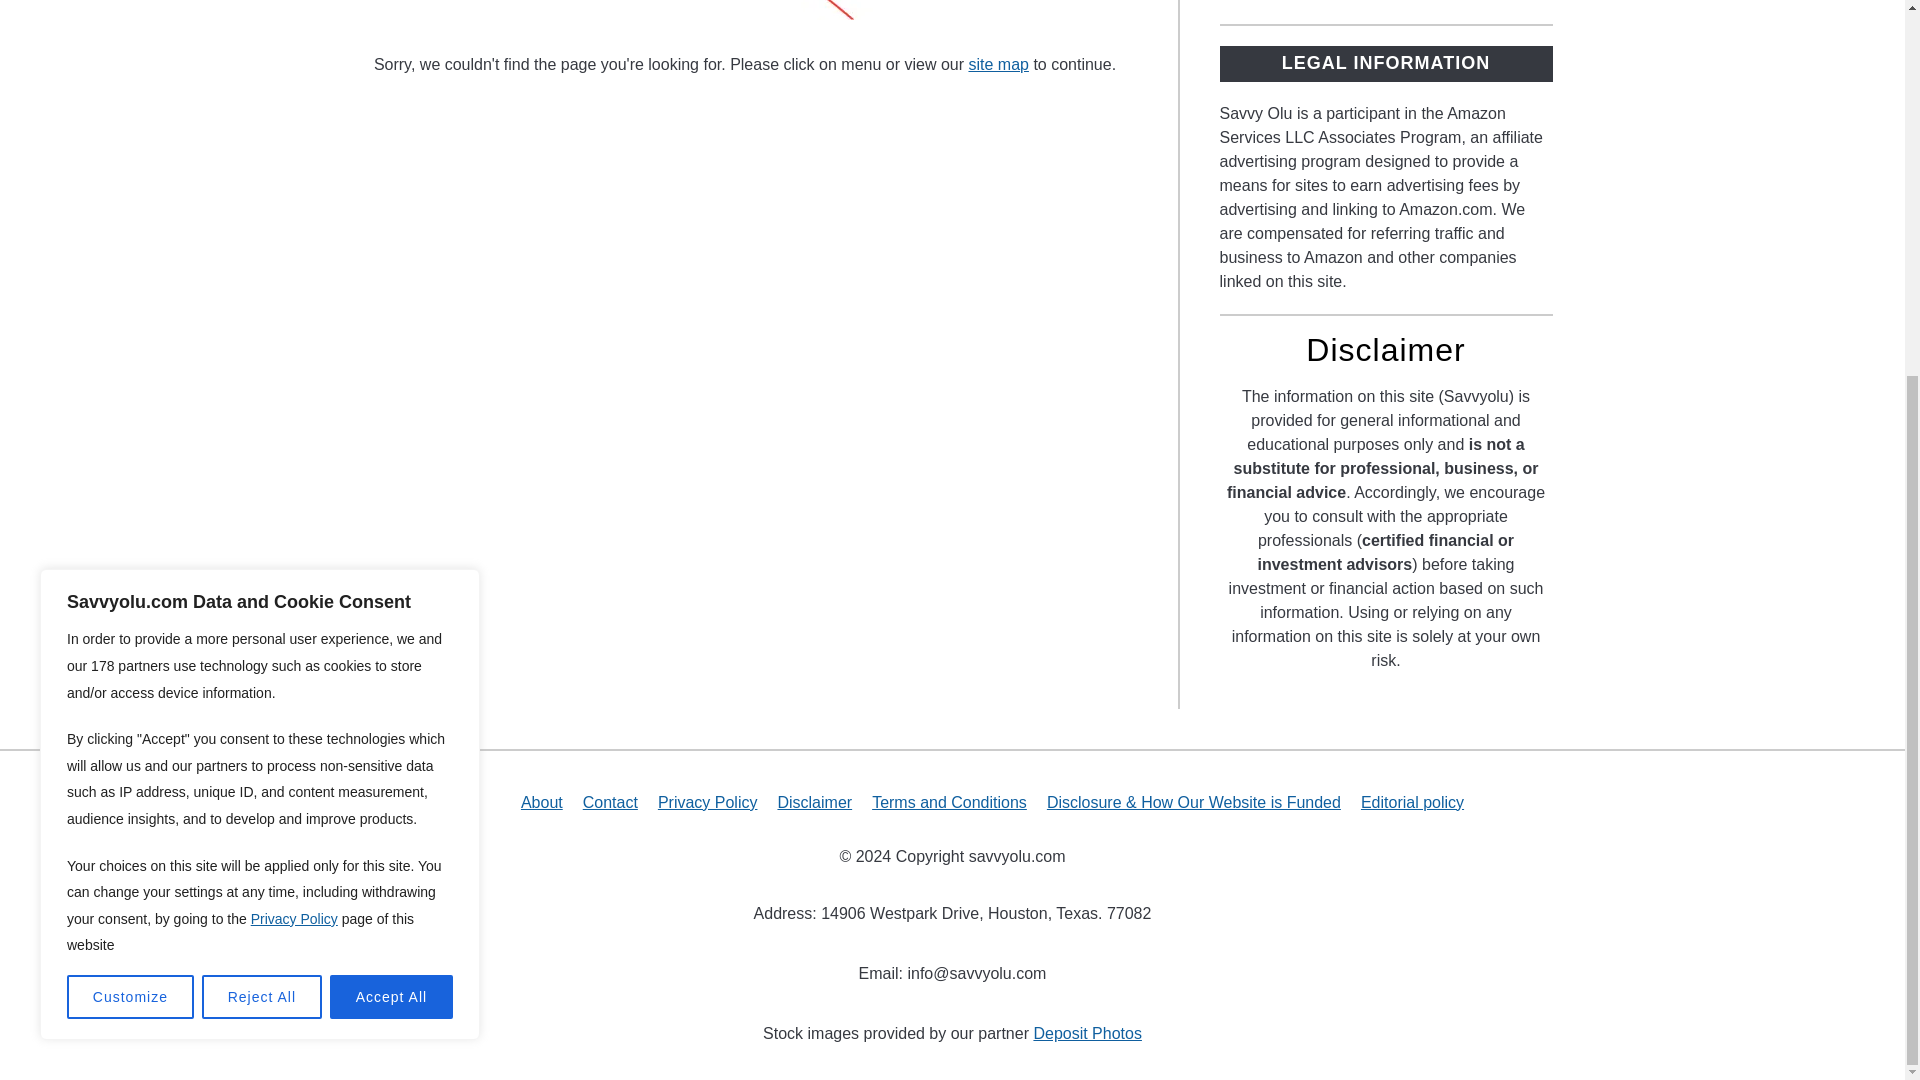  Describe the element at coordinates (1412, 802) in the screenshot. I see `Editorial policy` at that location.